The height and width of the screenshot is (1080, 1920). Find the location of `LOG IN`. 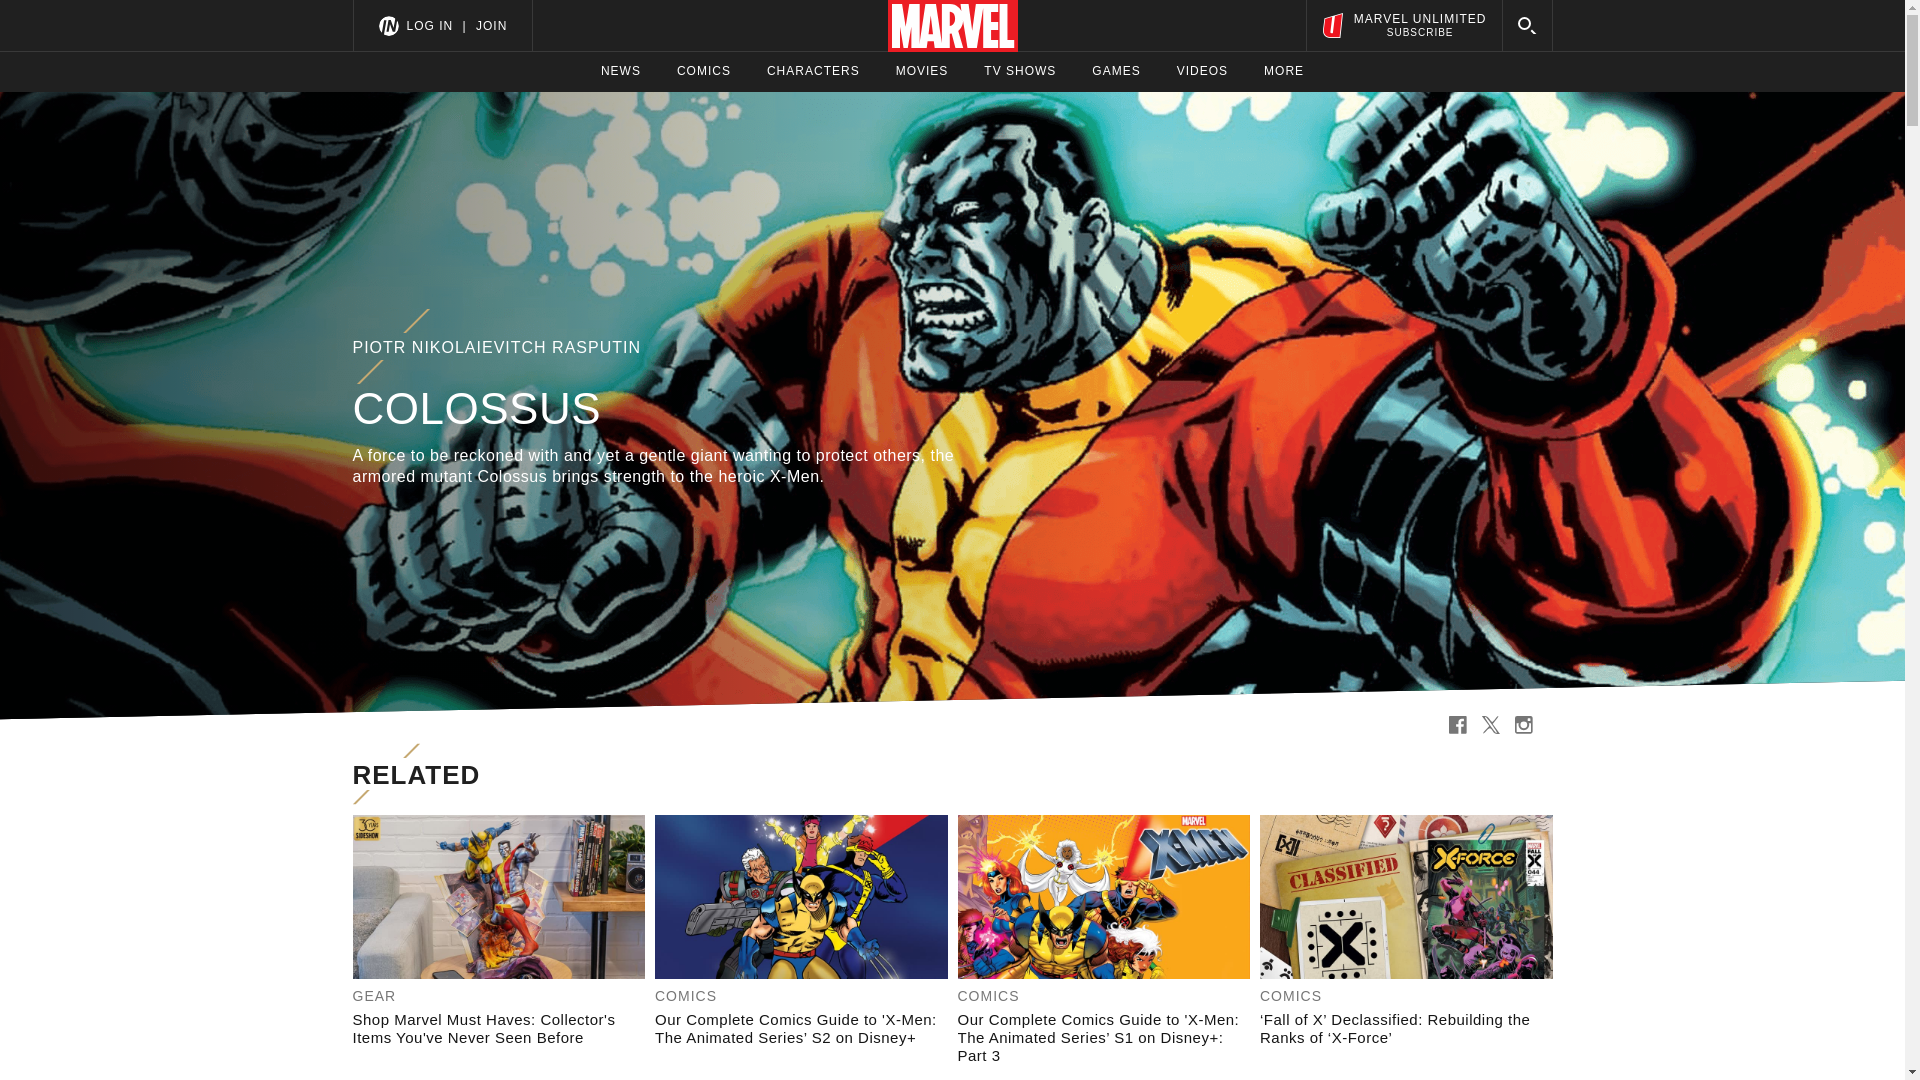

LOG IN is located at coordinates (429, 25).